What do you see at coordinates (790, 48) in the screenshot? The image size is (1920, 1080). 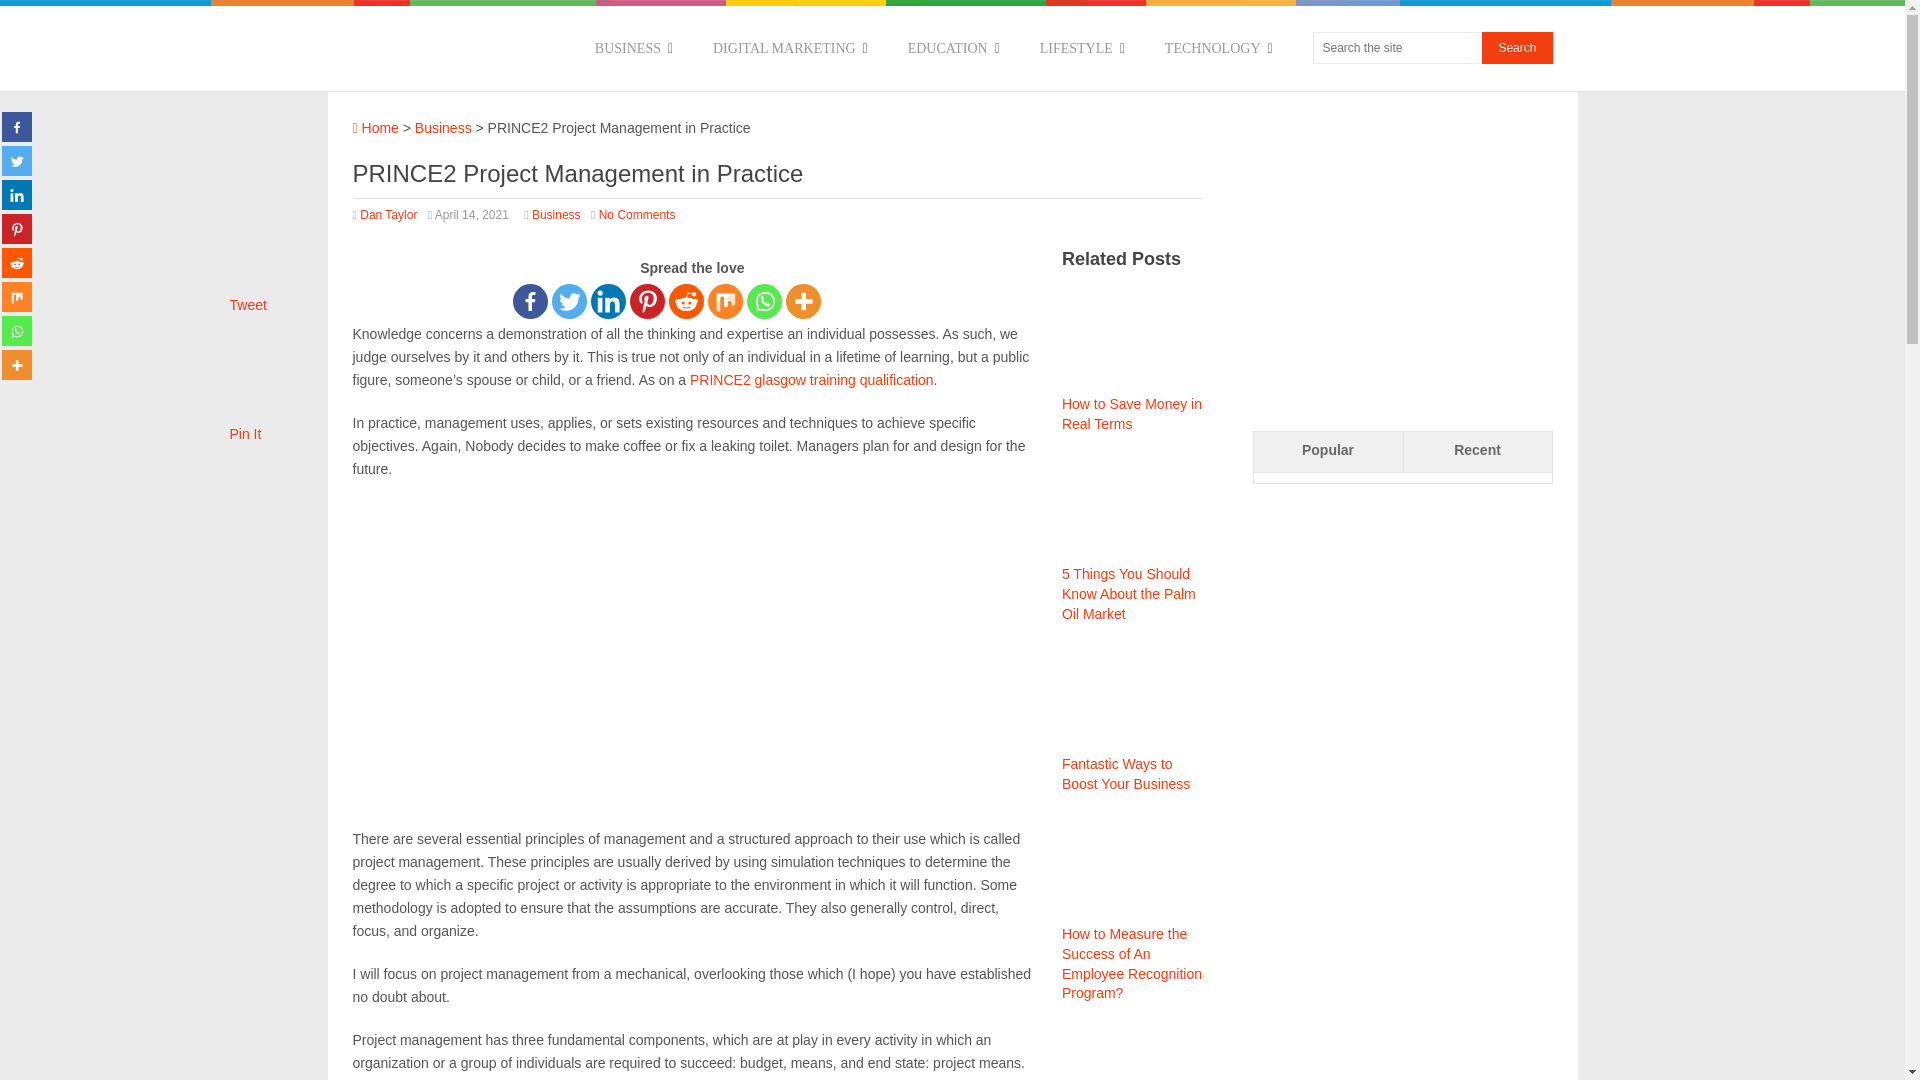 I see `DIGITAL MARKETING` at bounding box center [790, 48].